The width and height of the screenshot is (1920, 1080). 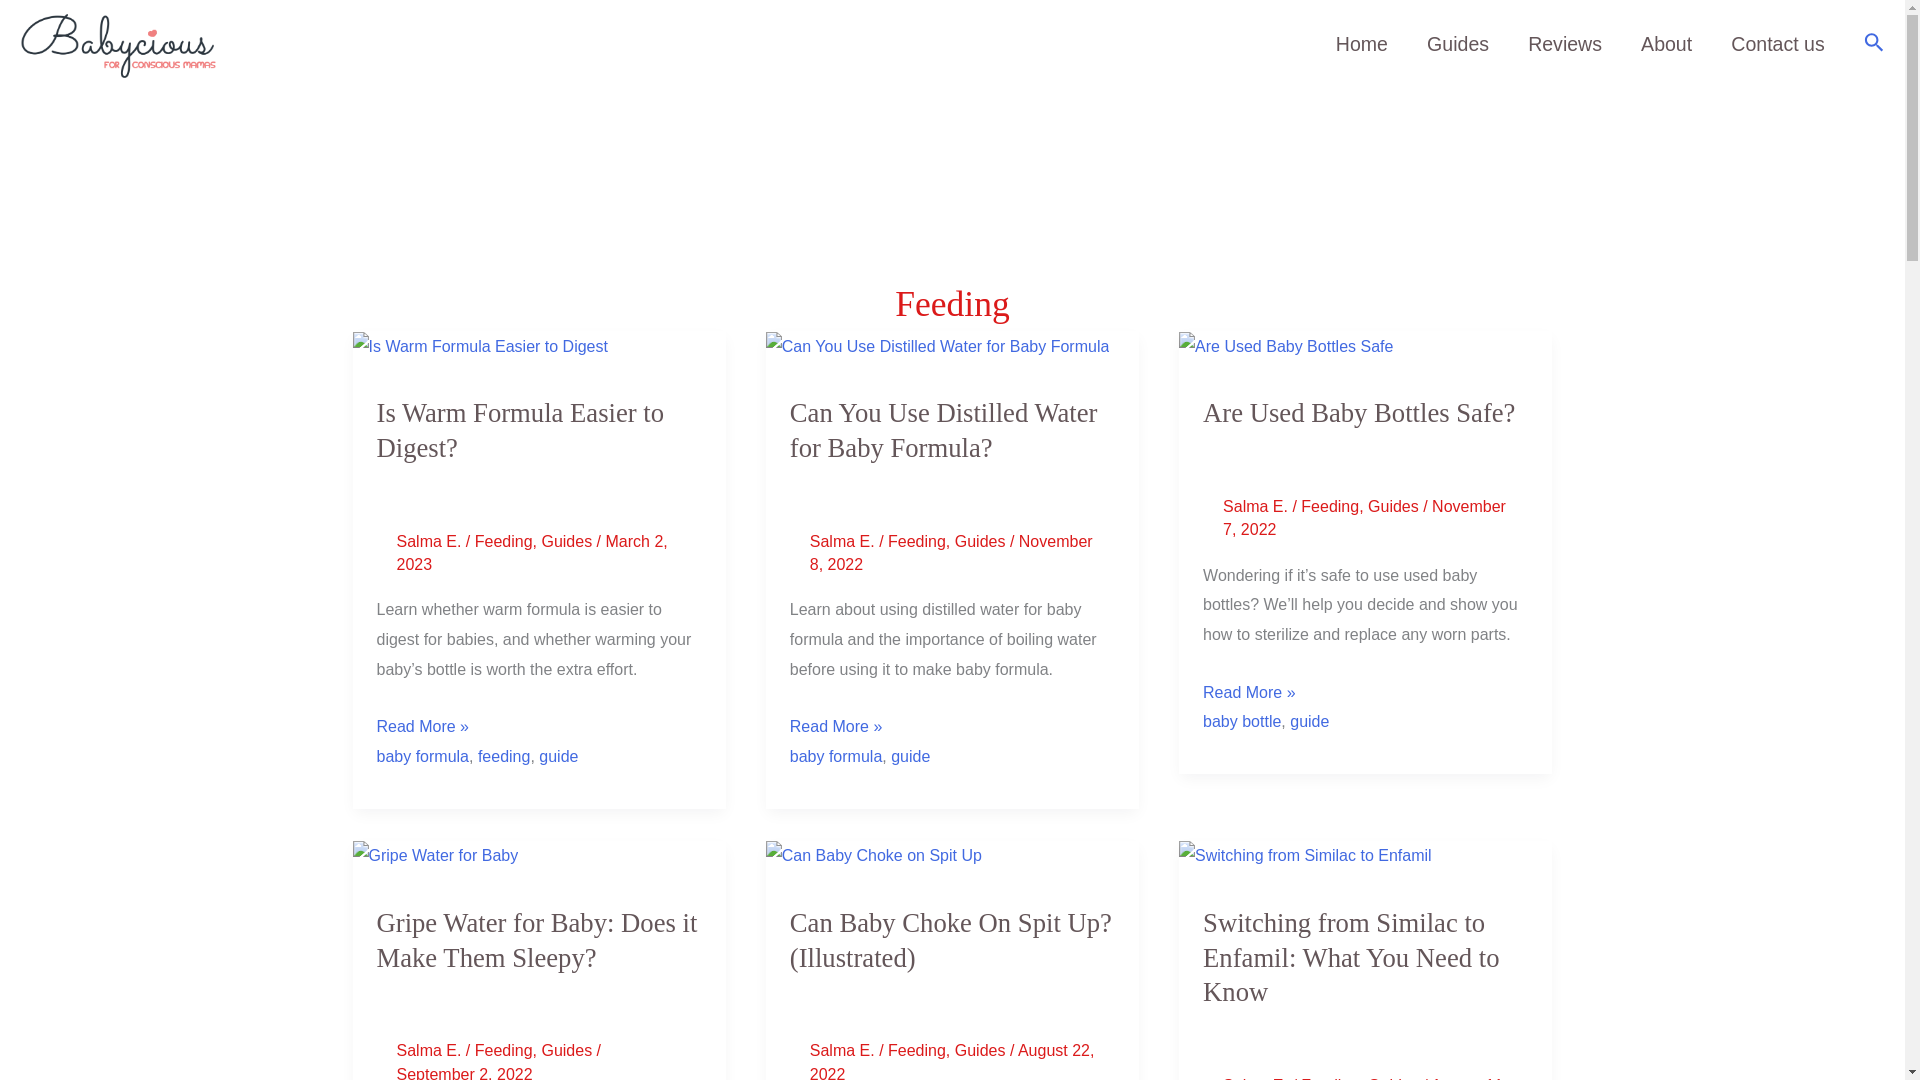 I want to click on Contact us, so click(x=1778, y=43).